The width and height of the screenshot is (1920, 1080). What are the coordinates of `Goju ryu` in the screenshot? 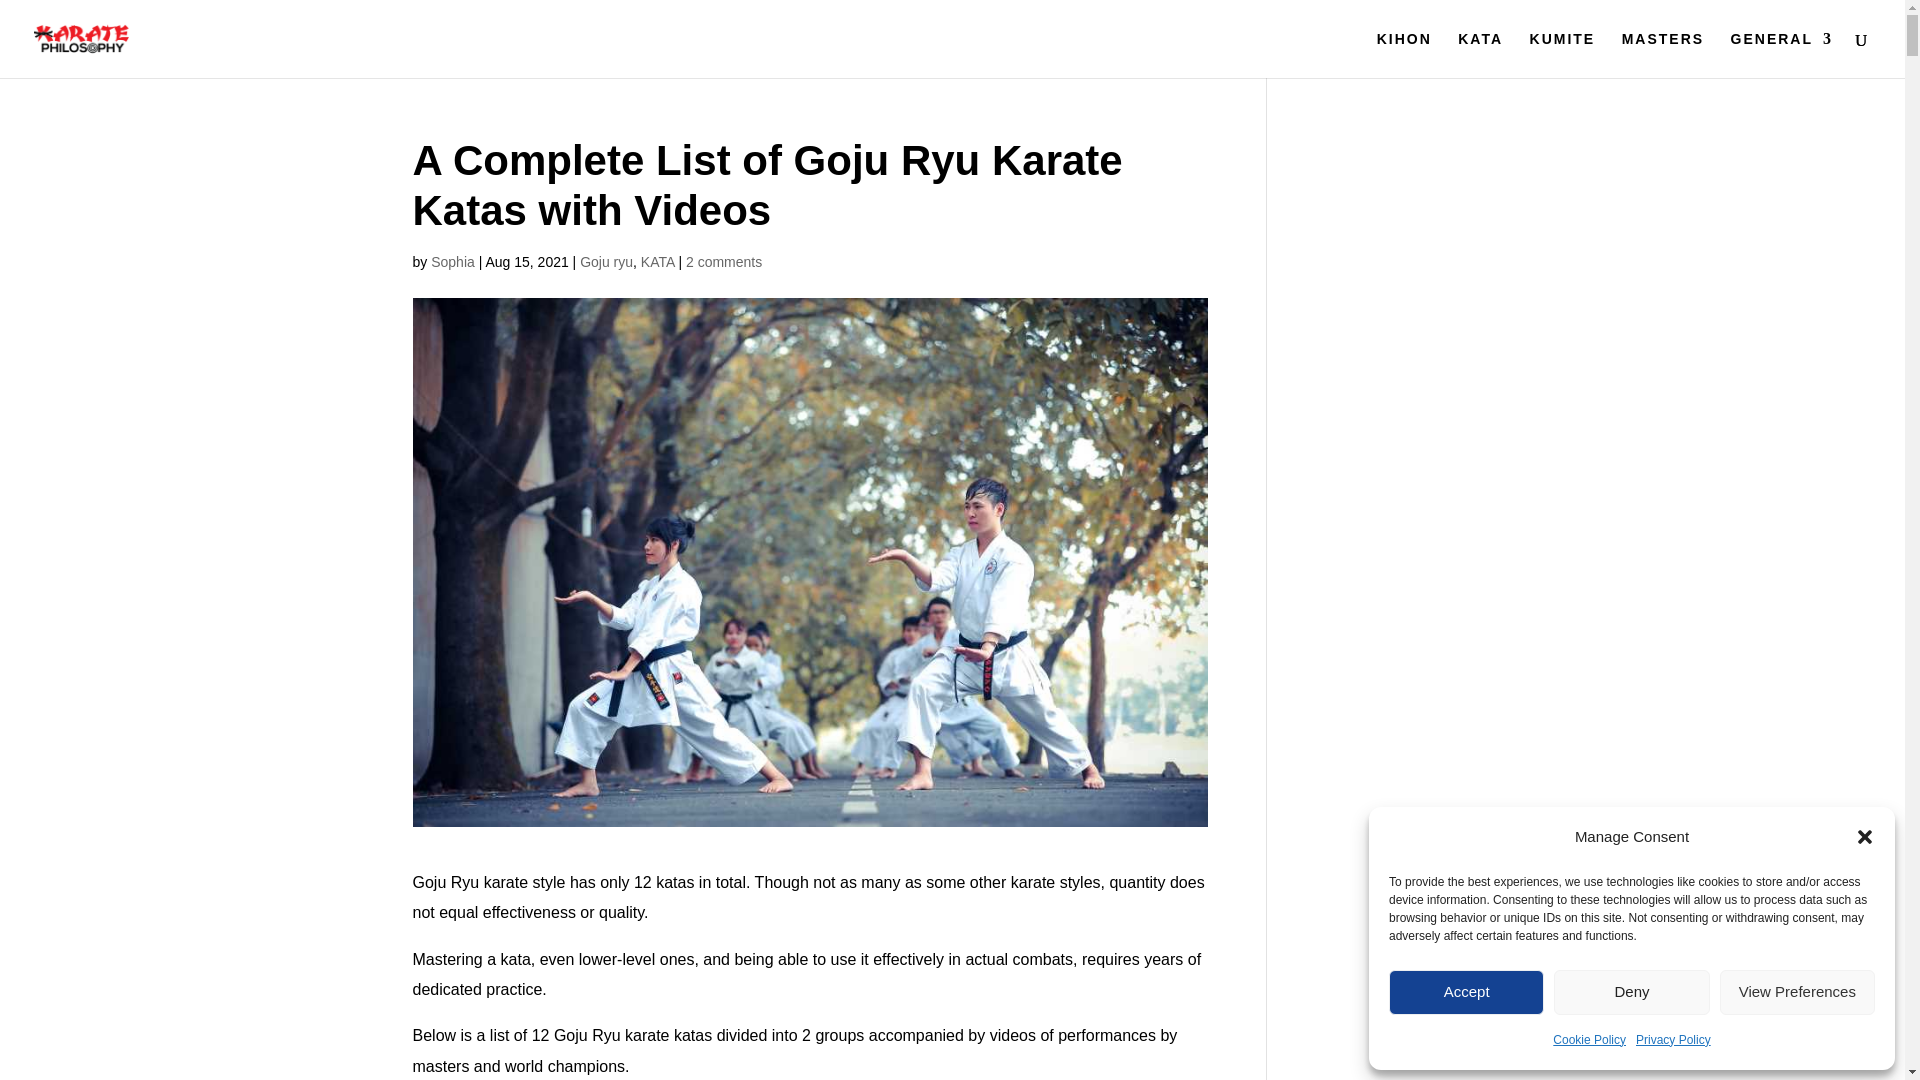 It's located at (606, 262).